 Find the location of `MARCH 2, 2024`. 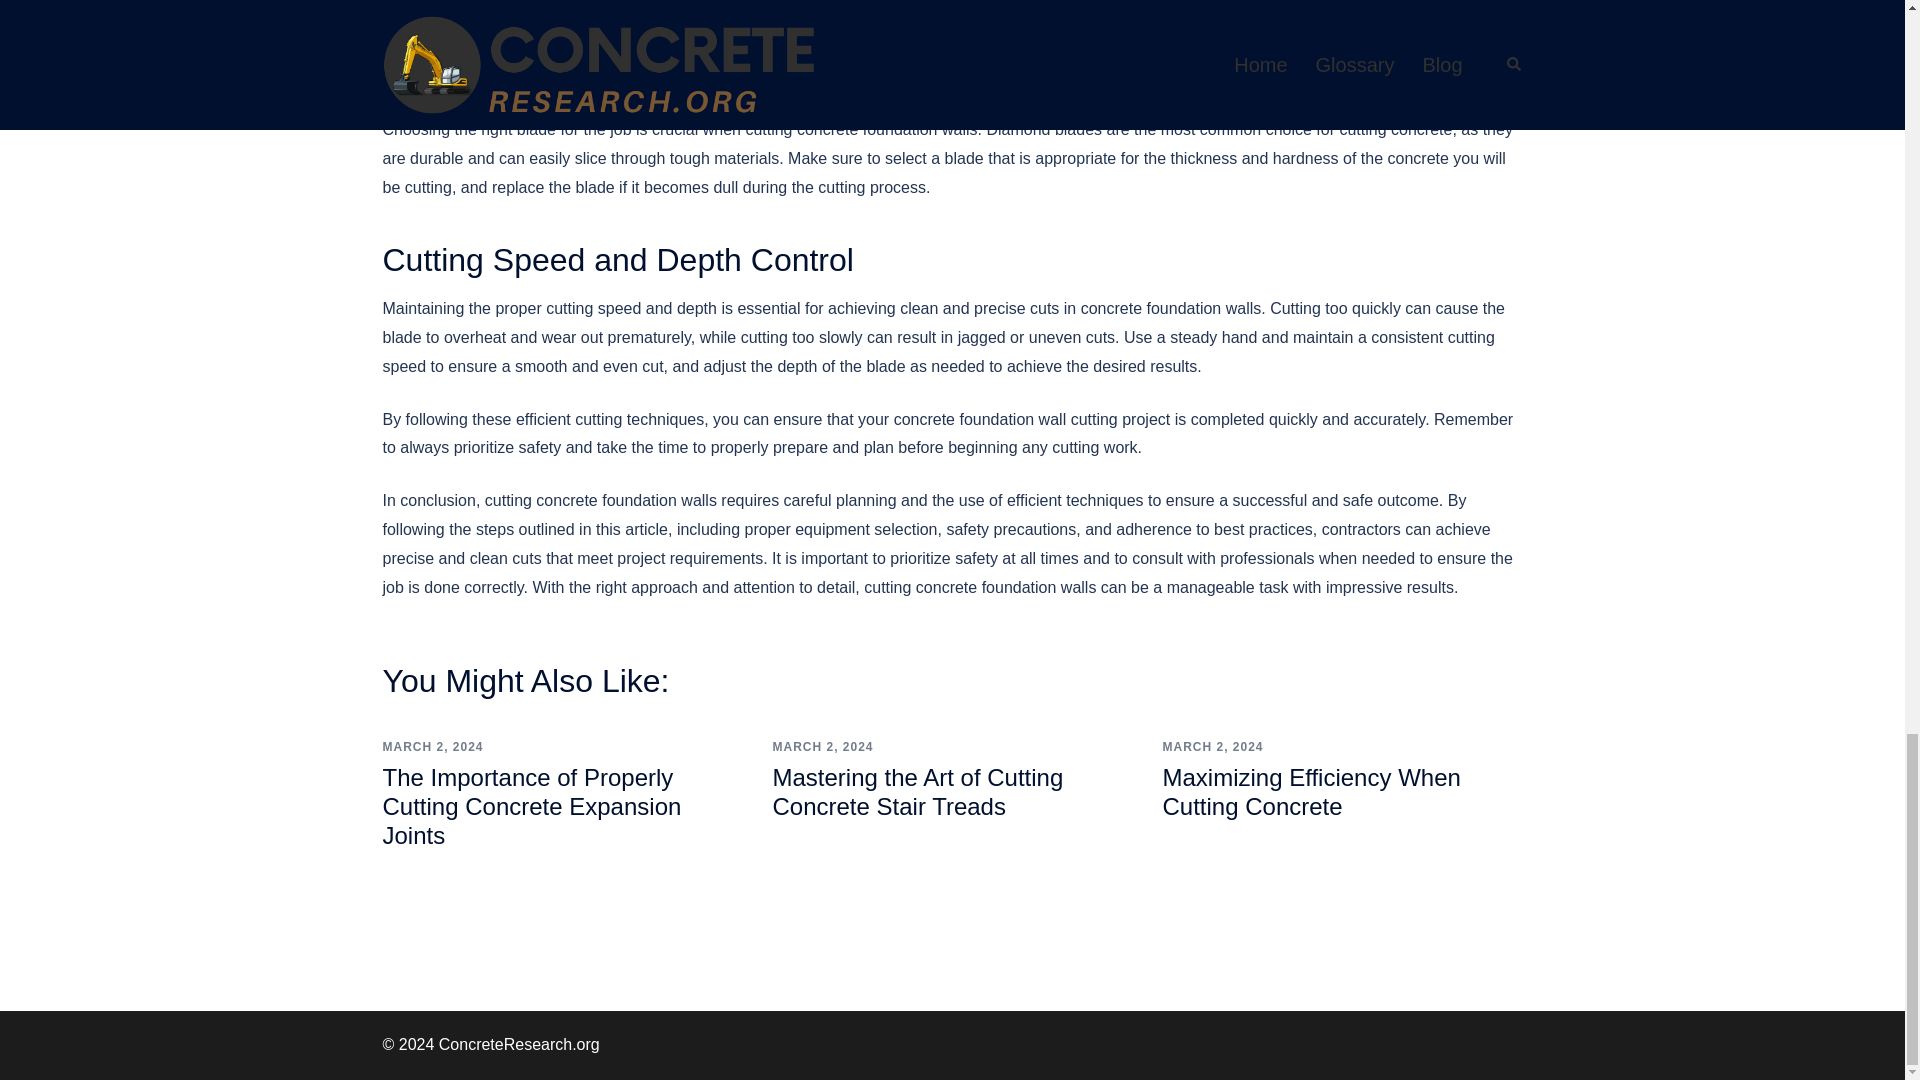

MARCH 2, 2024 is located at coordinates (1212, 746).